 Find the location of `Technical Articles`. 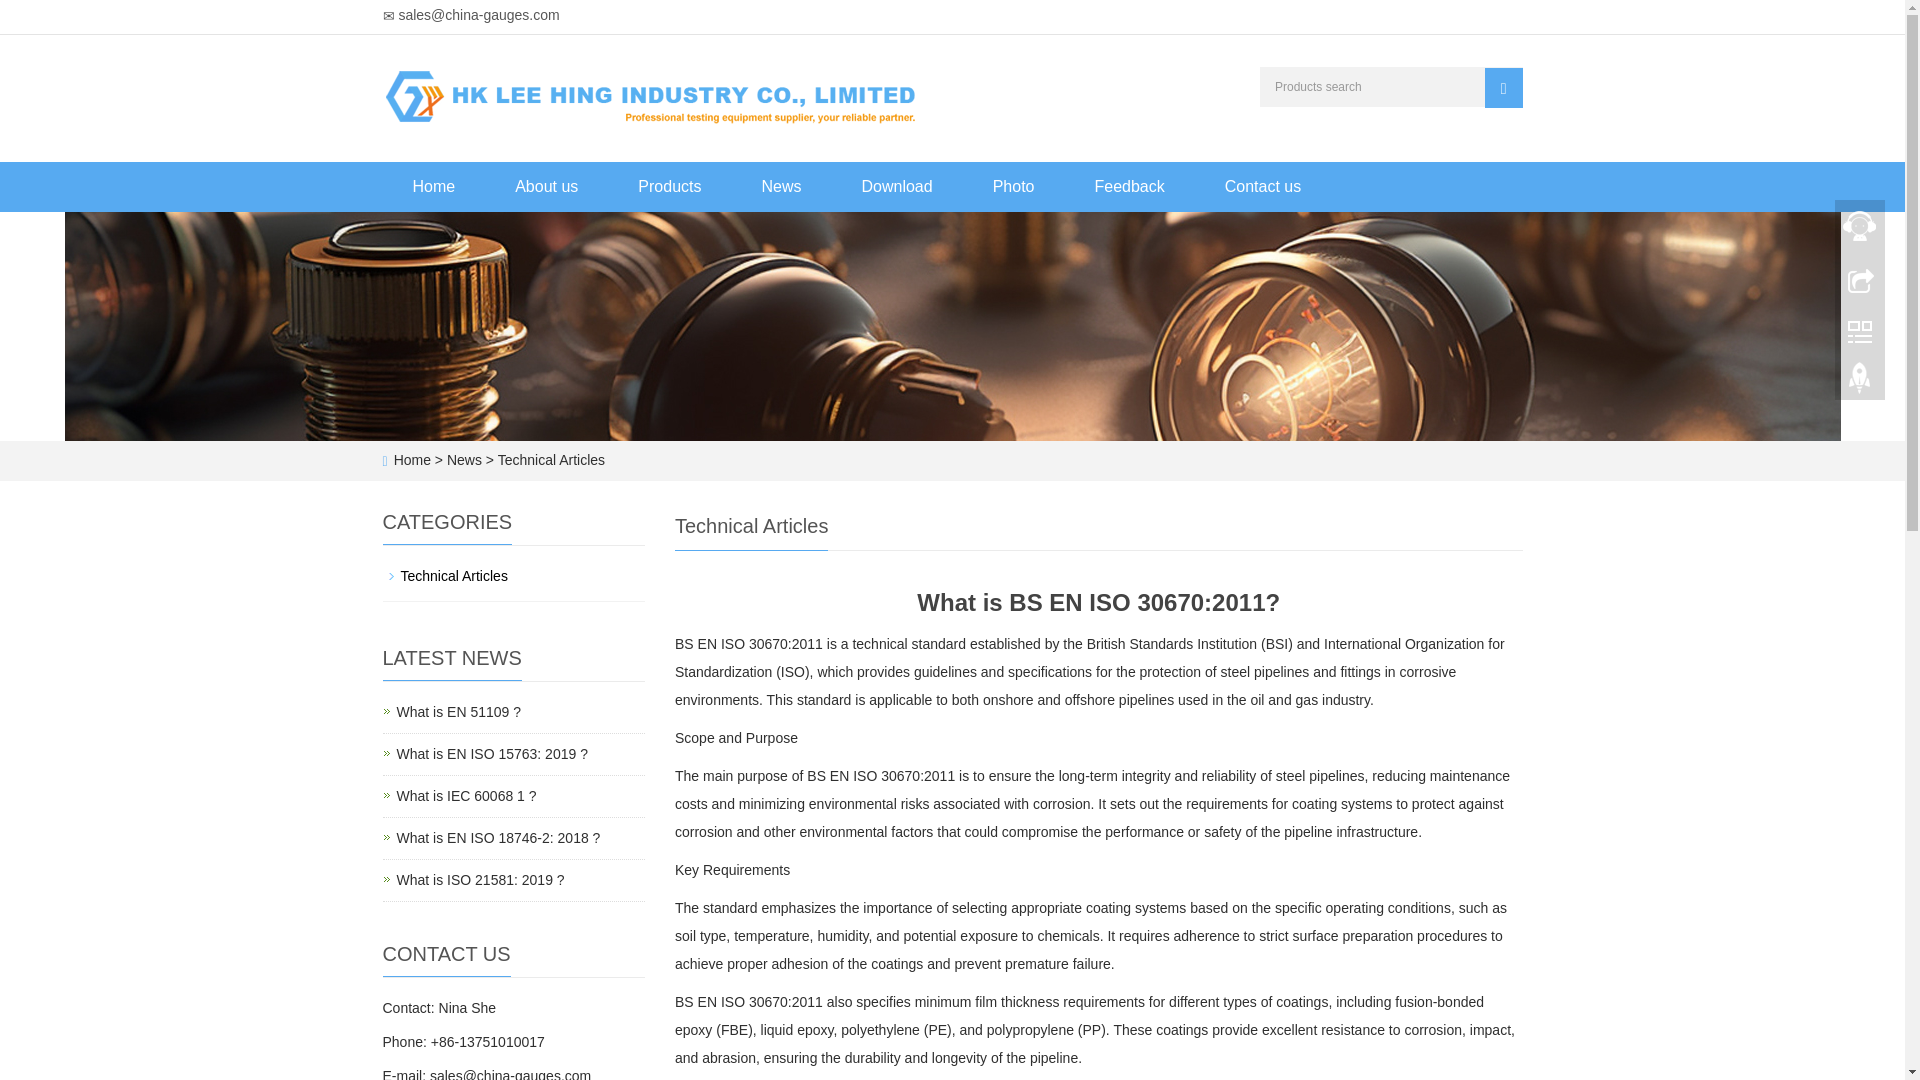

Technical Articles is located at coordinates (465, 796).